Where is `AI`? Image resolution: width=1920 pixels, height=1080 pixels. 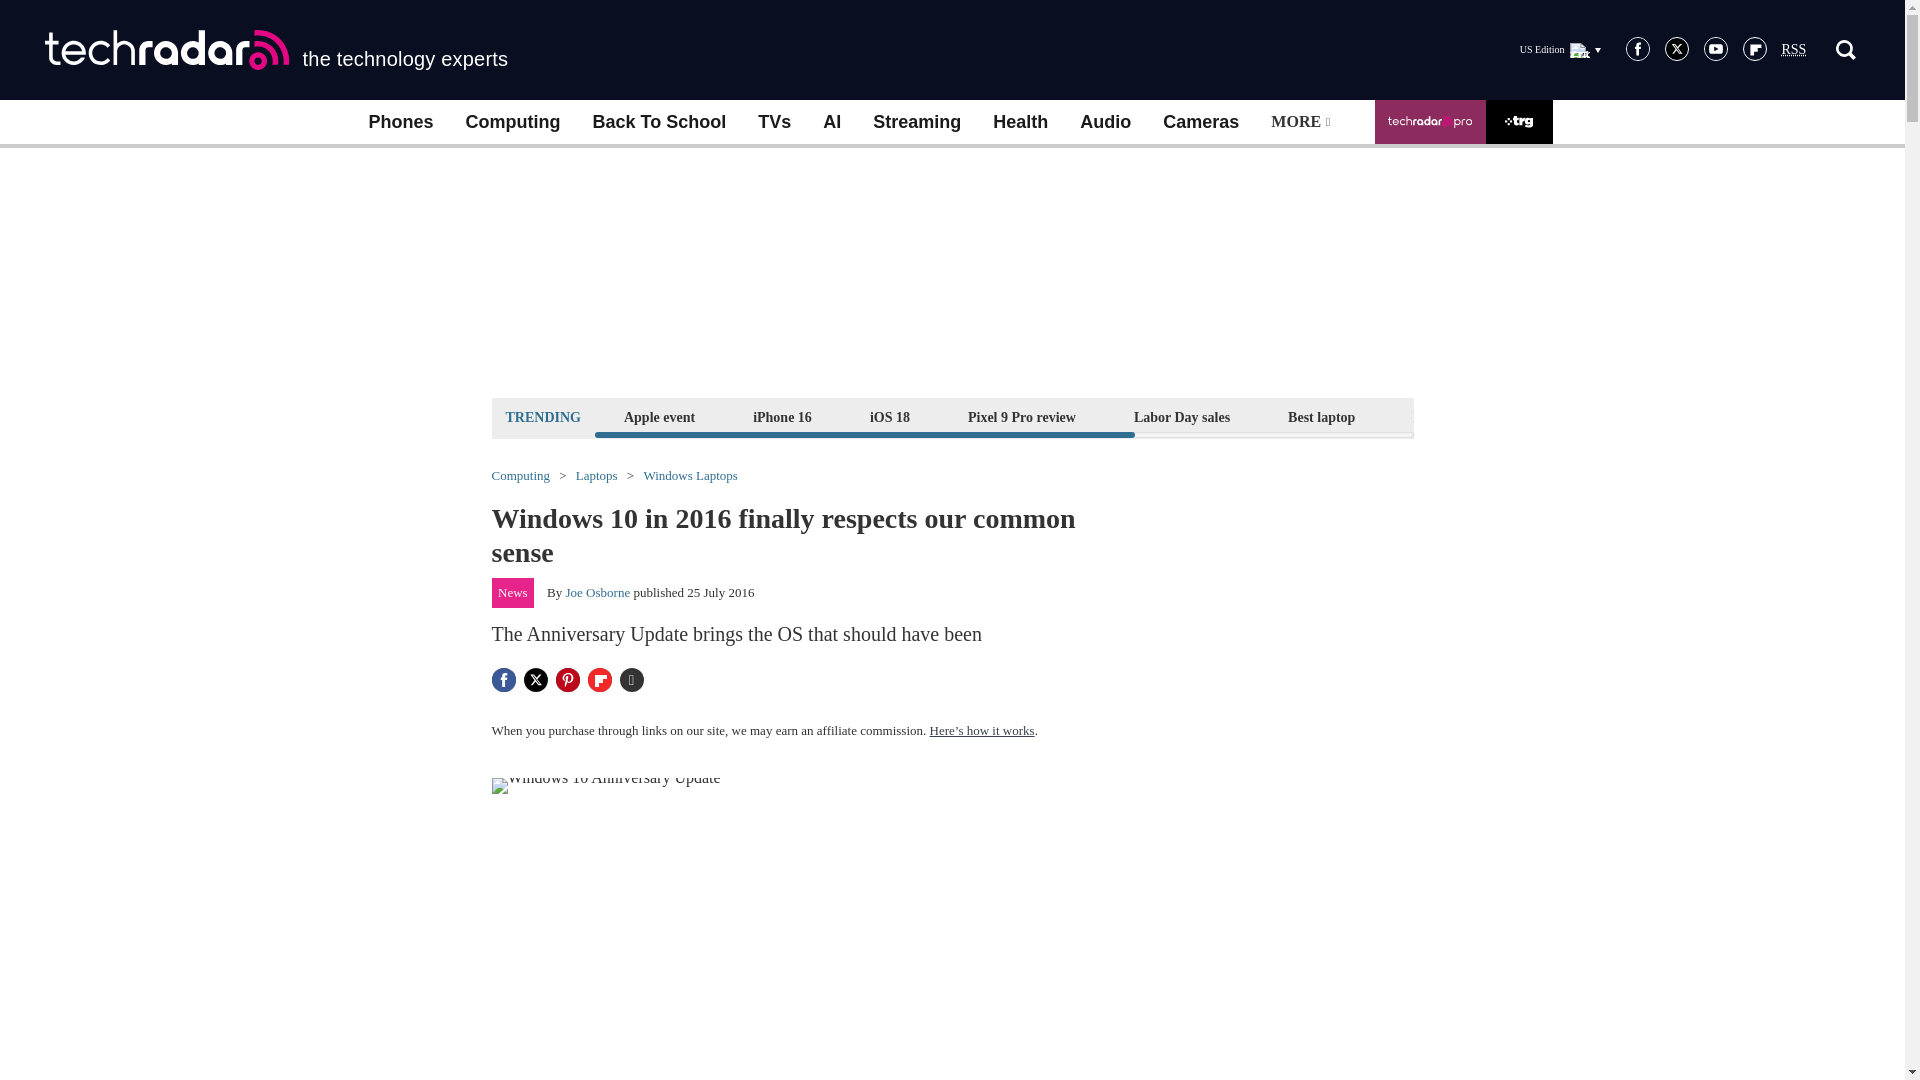
AI is located at coordinates (831, 122).